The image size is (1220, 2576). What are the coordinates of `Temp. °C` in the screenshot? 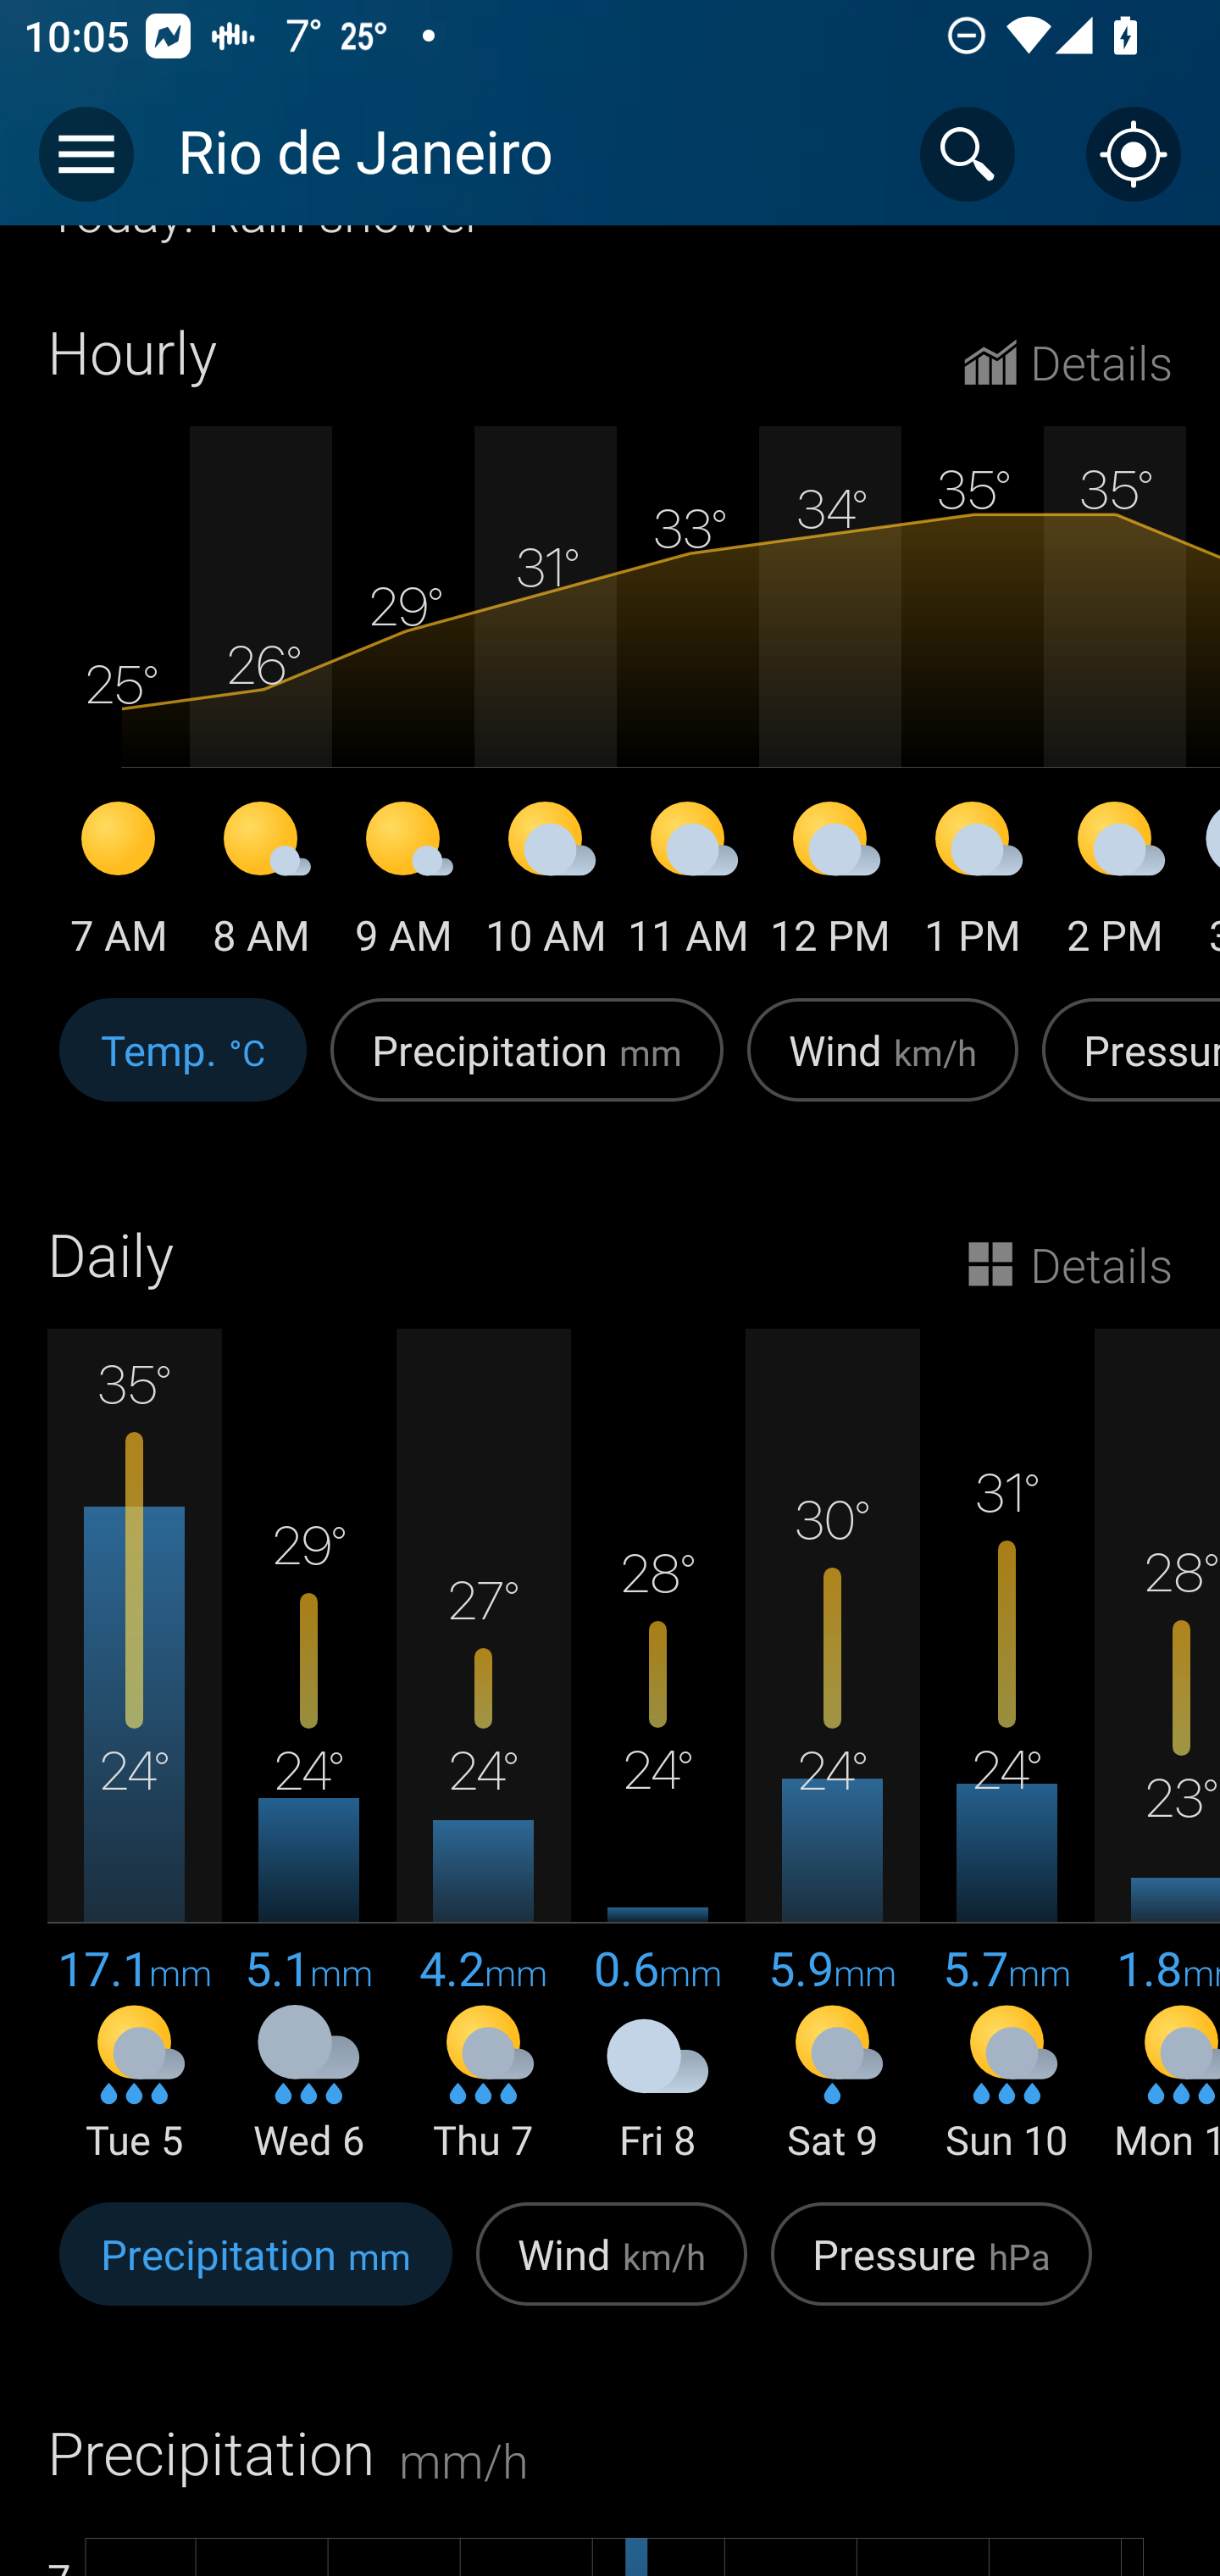 It's located at (183, 1068).